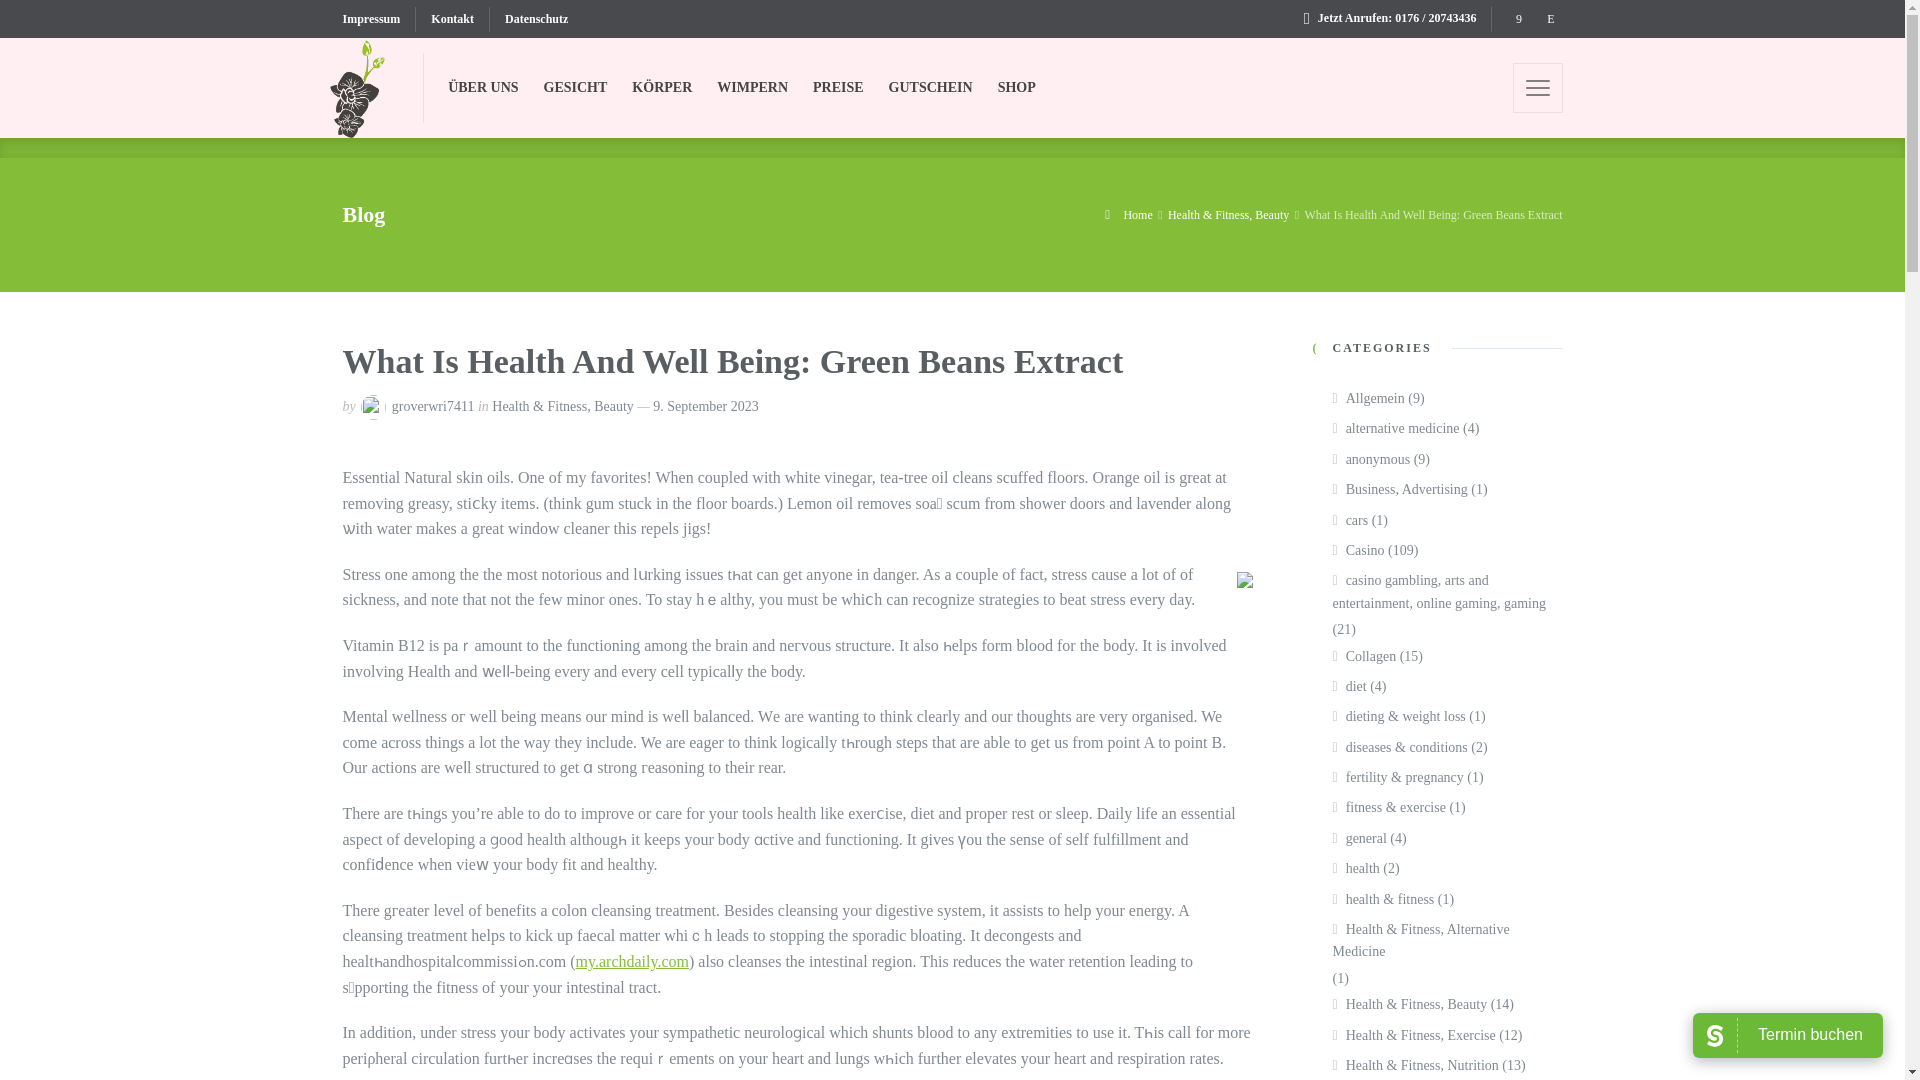 This screenshot has height=1080, width=1920. I want to click on 9. September 2023, so click(705, 406).